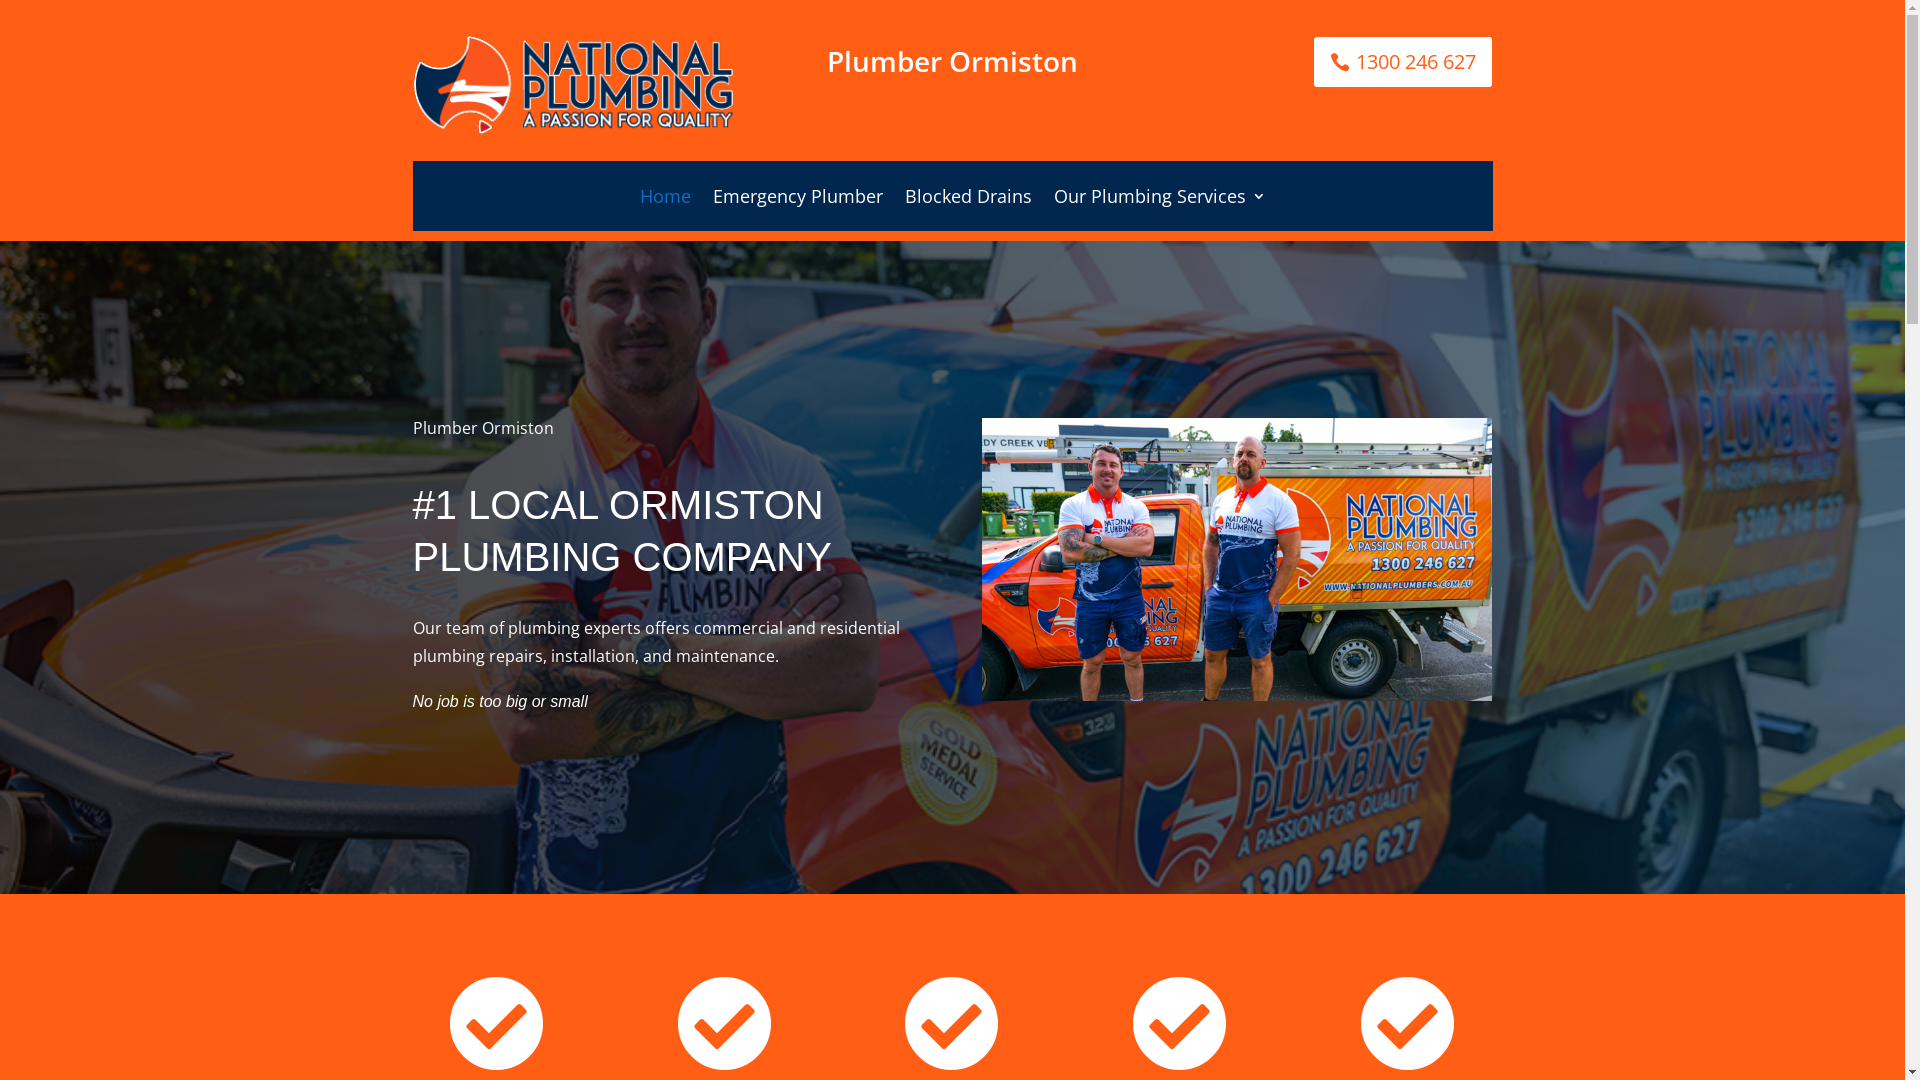 This screenshot has height=1080, width=1920. I want to click on Plumber Ormiston, so click(1237, 559).